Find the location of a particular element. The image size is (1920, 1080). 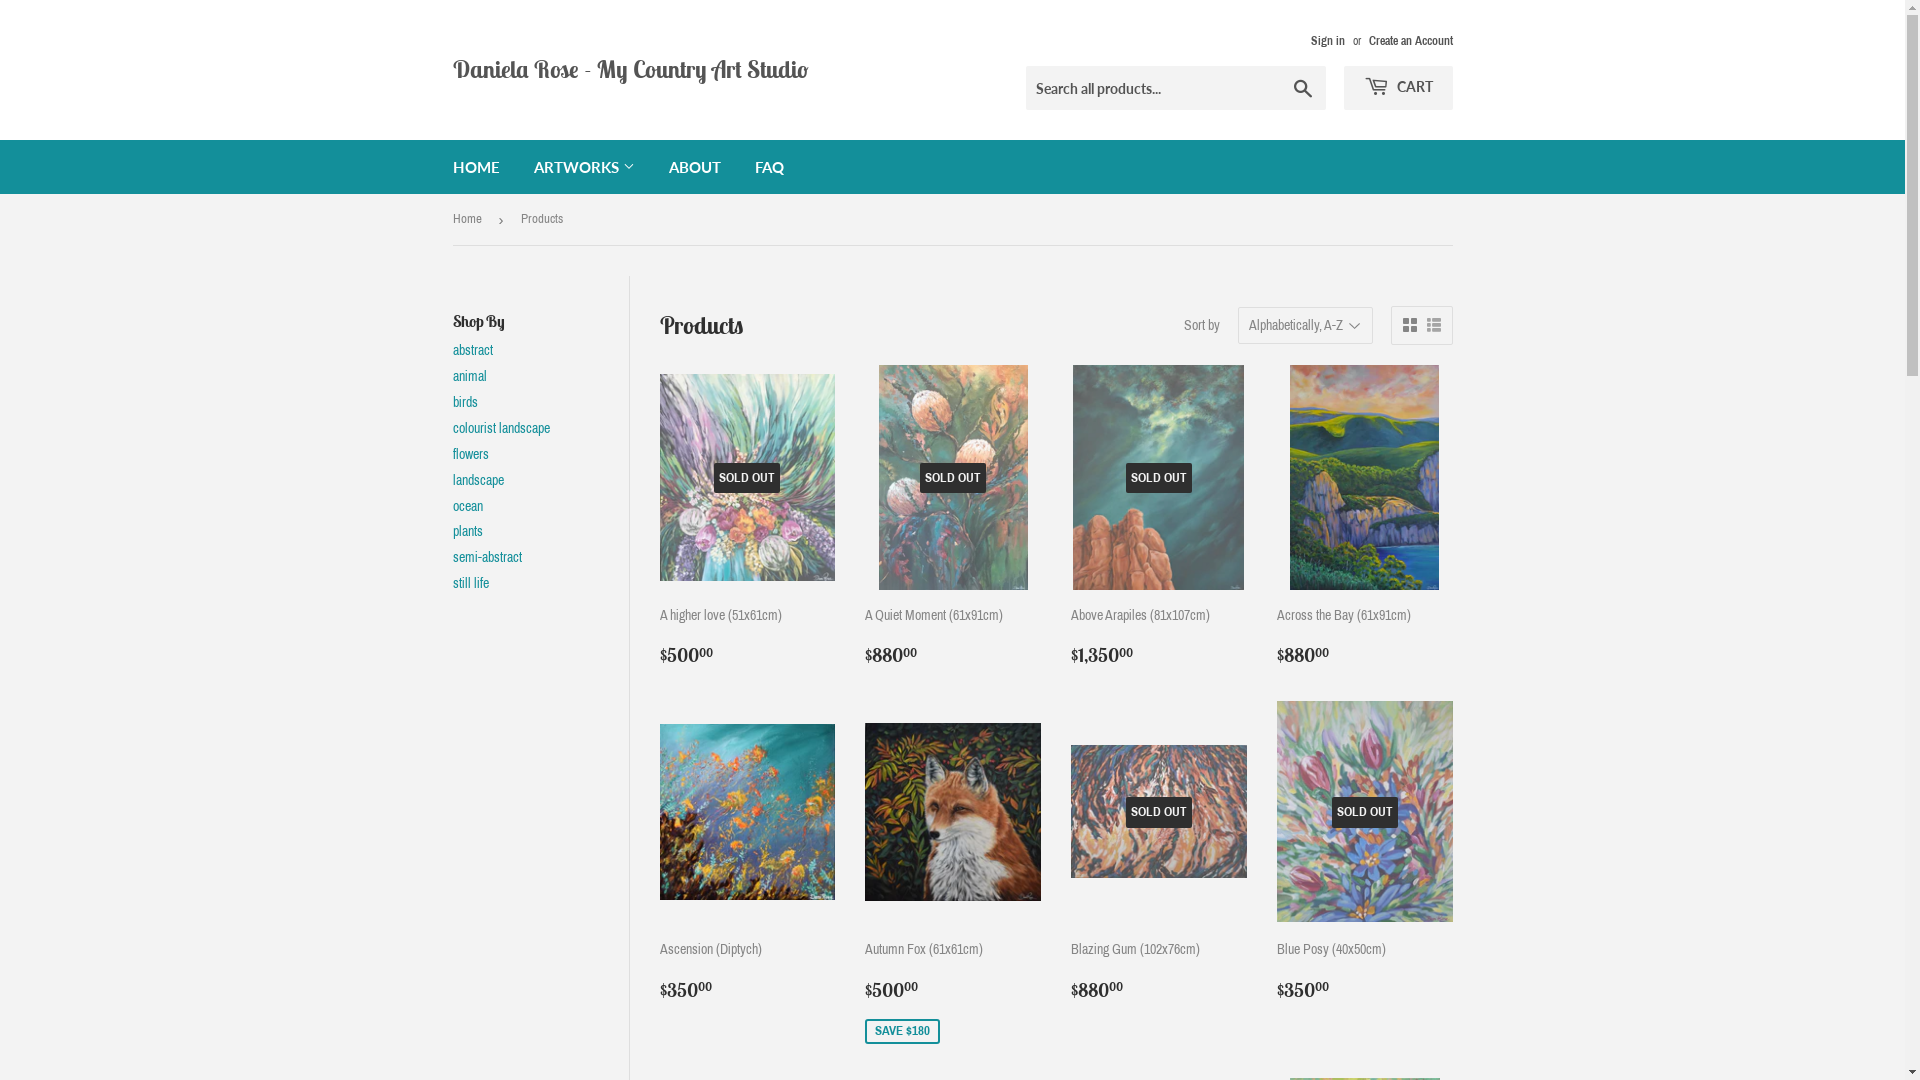

List view is located at coordinates (1433, 326).